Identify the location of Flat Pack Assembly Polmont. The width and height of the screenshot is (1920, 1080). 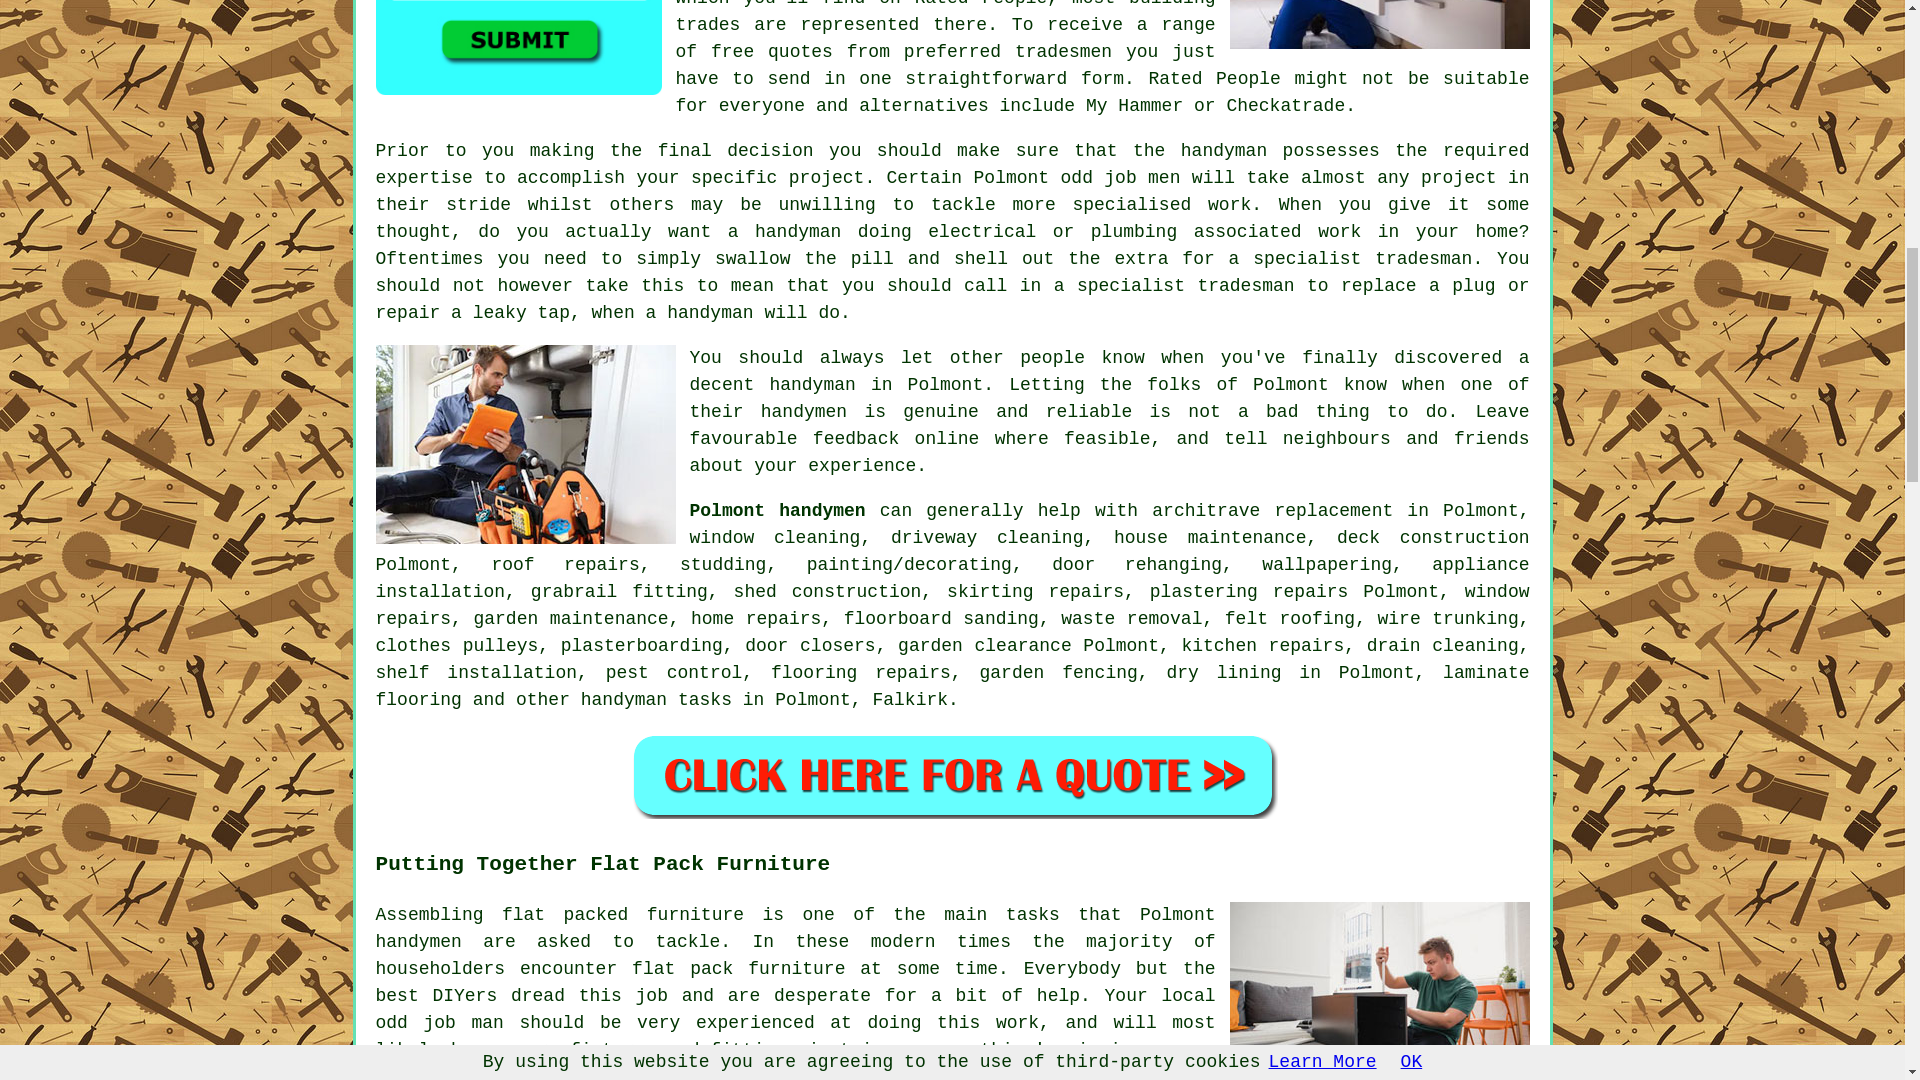
(1380, 990).